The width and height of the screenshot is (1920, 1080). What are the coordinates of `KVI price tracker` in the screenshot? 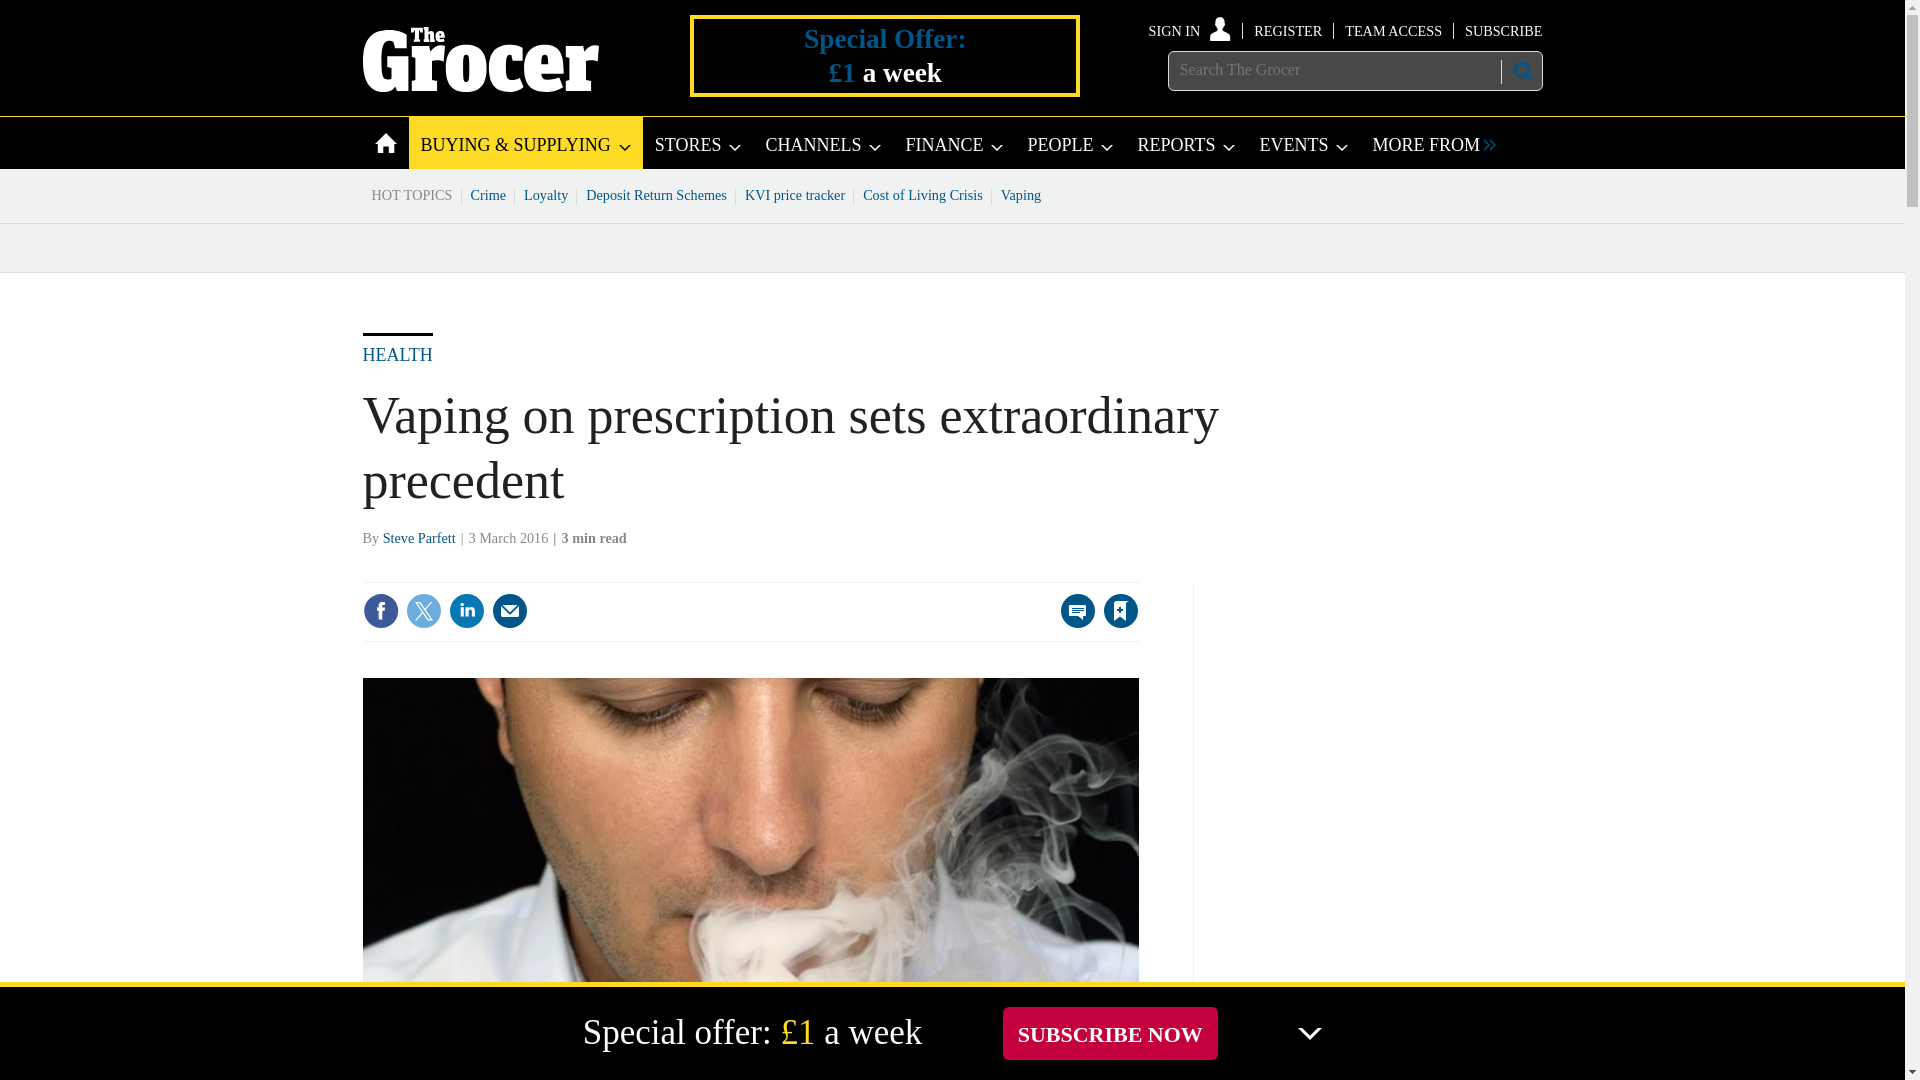 It's located at (794, 194).